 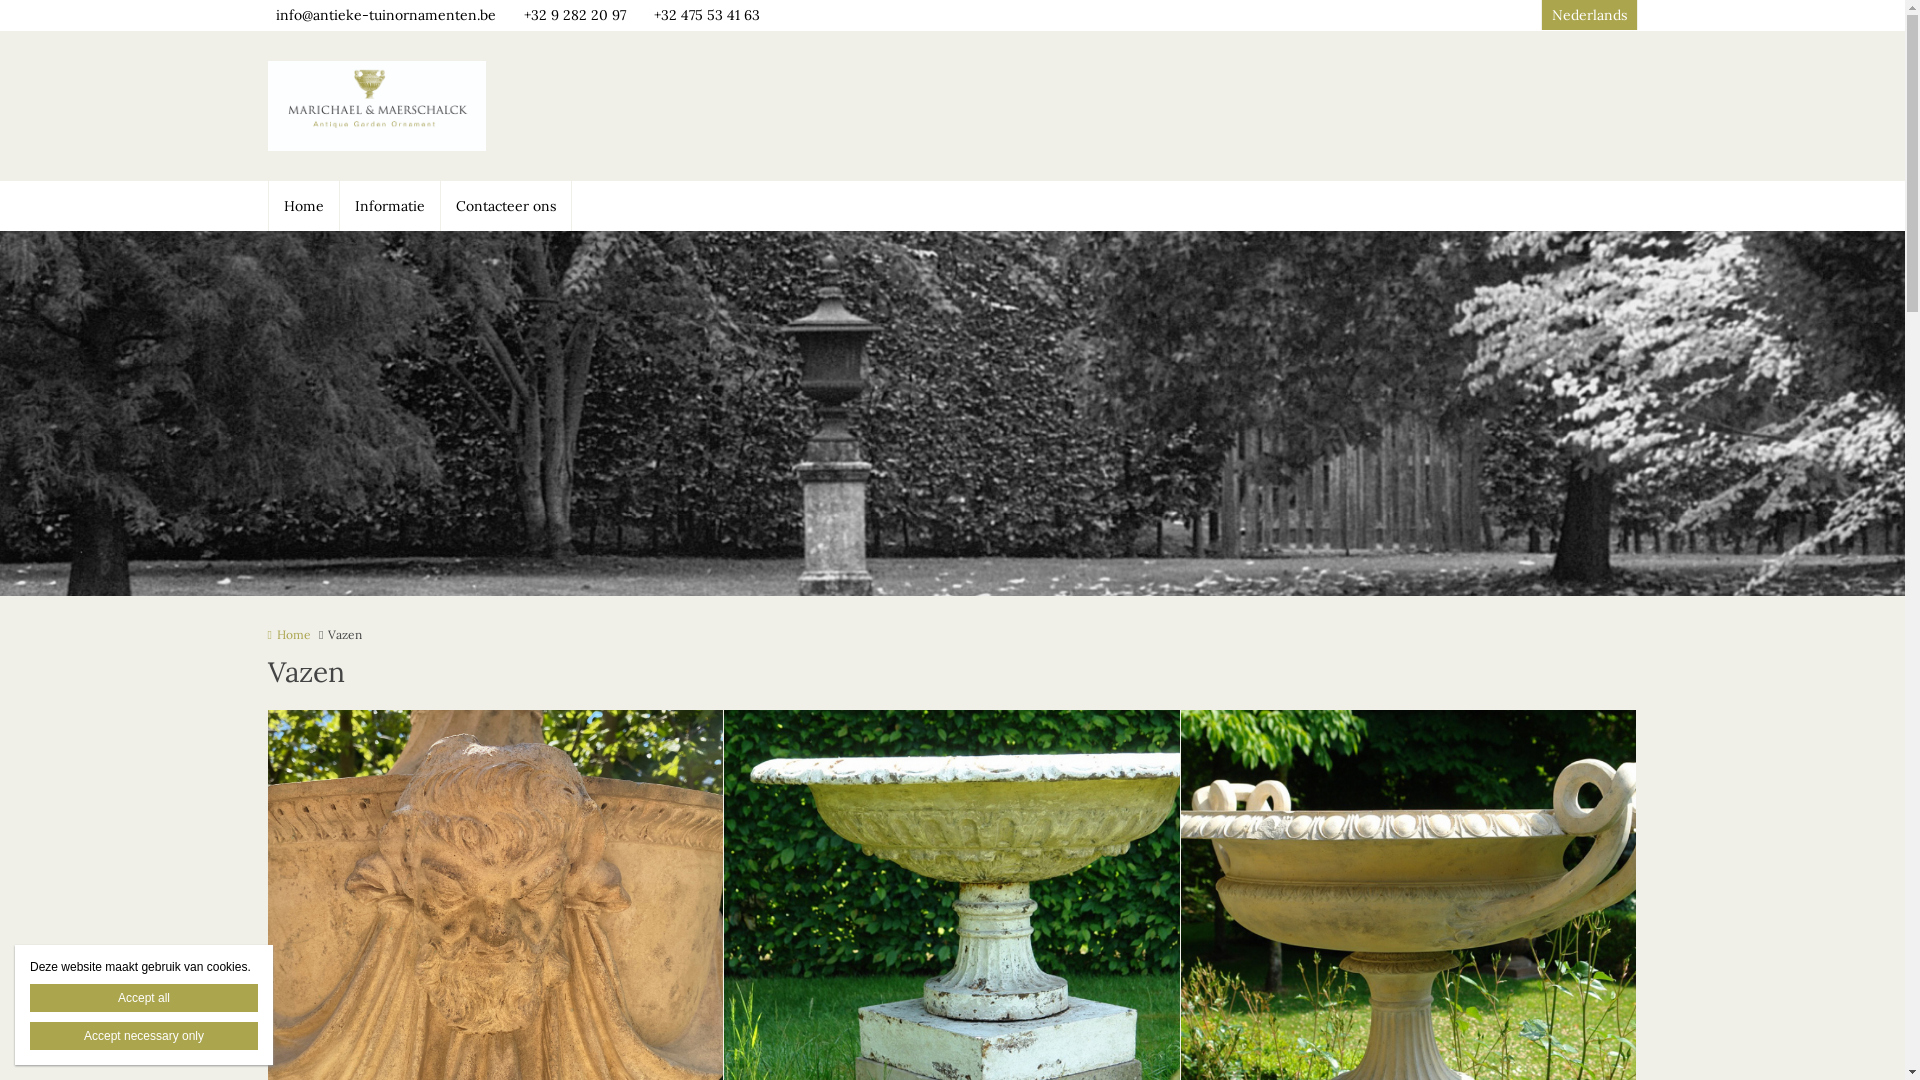 What do you see at coordinates (506, 206) in the screenshot?
I see `Contacteer ons` at bounding box center [506, 206].